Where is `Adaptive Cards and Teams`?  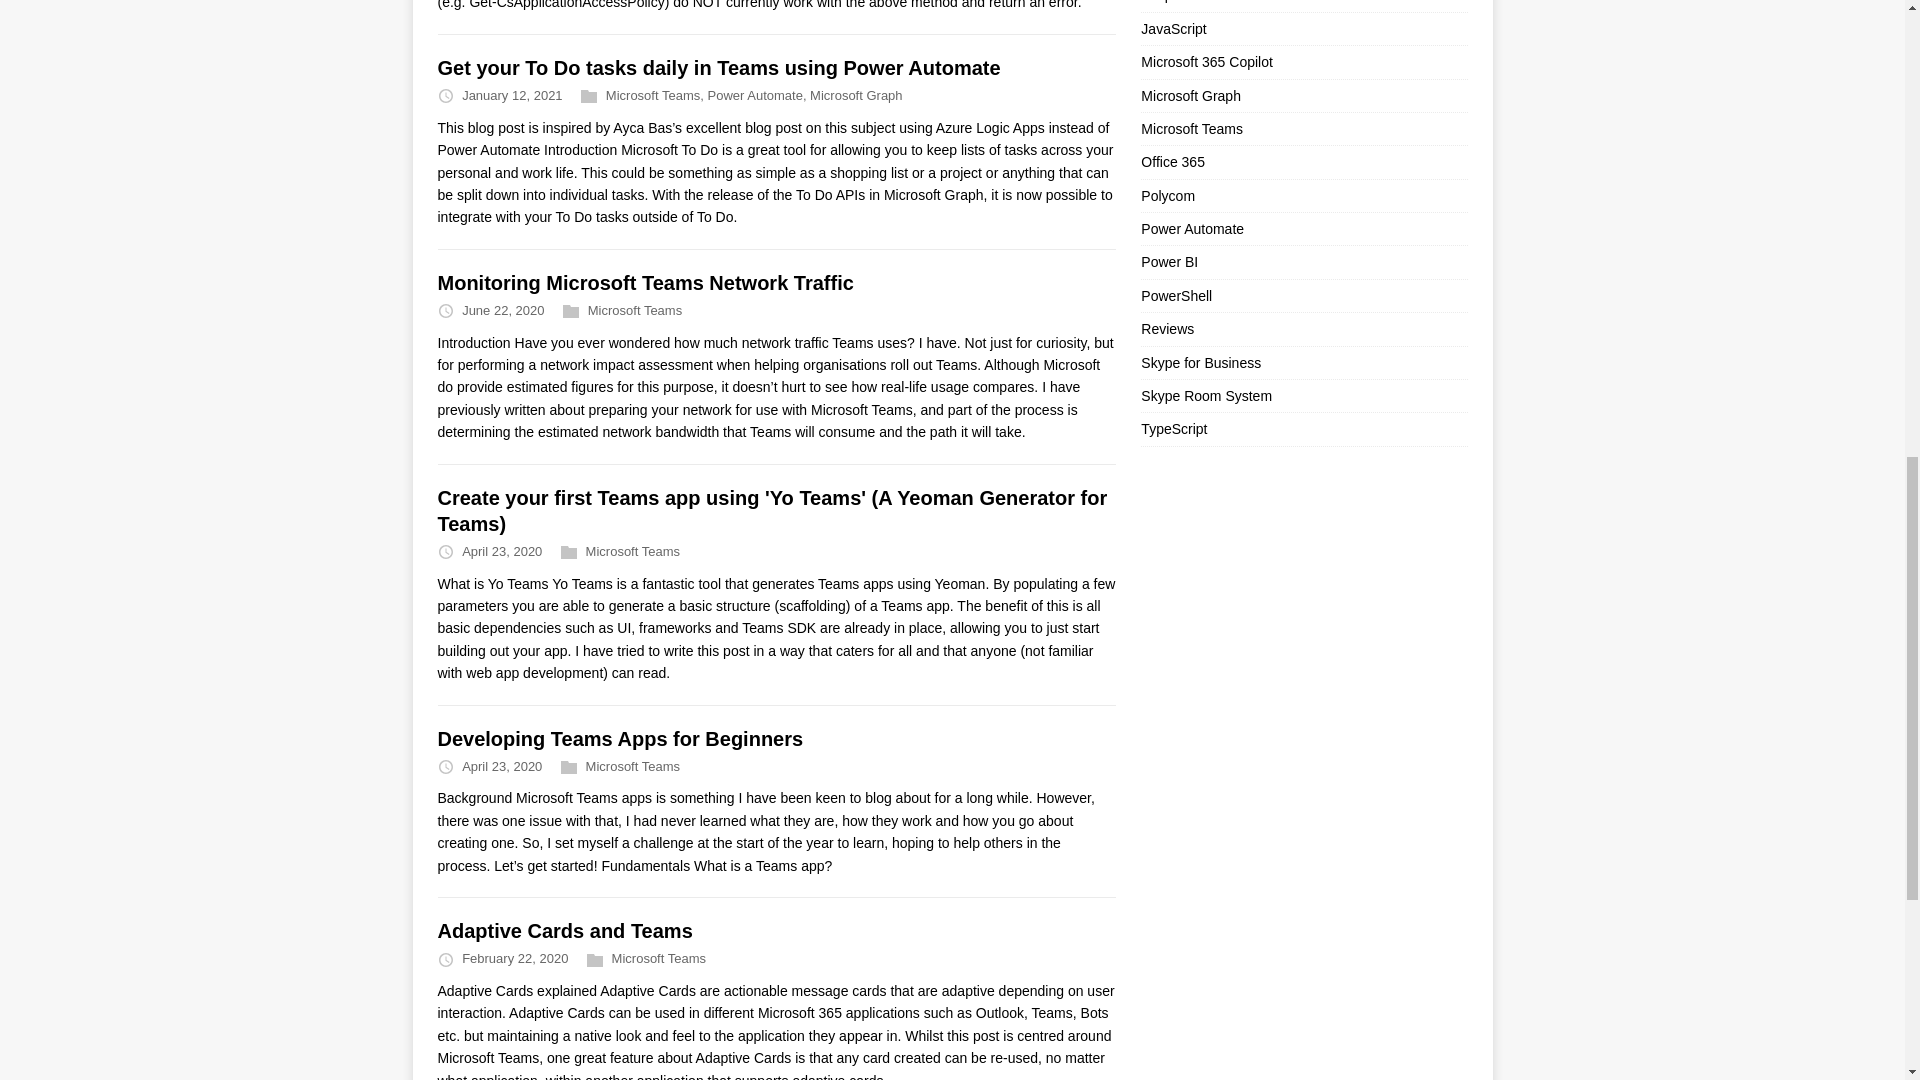 Adaptive Cards and Teams is located at coordinates (565, 930).